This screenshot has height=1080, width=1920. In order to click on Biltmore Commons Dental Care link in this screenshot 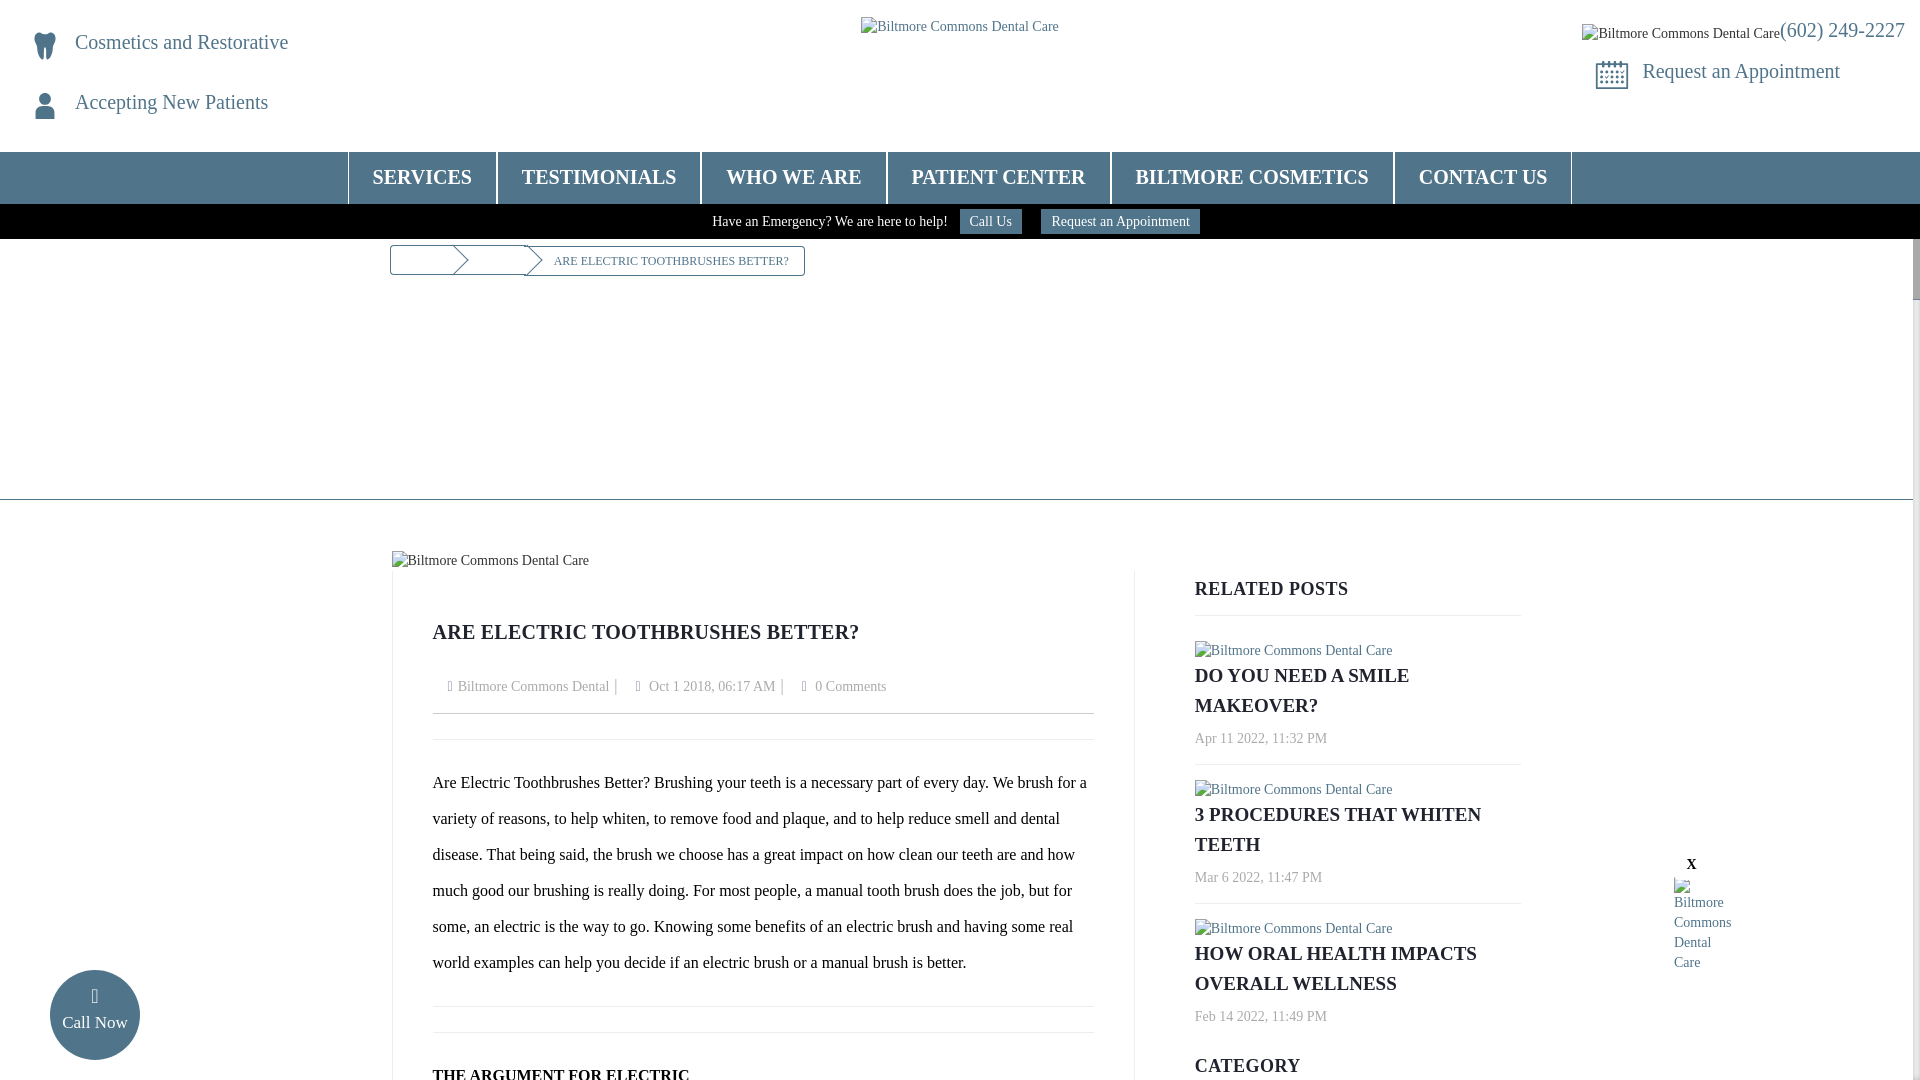, I will do `click(181, 42)`.